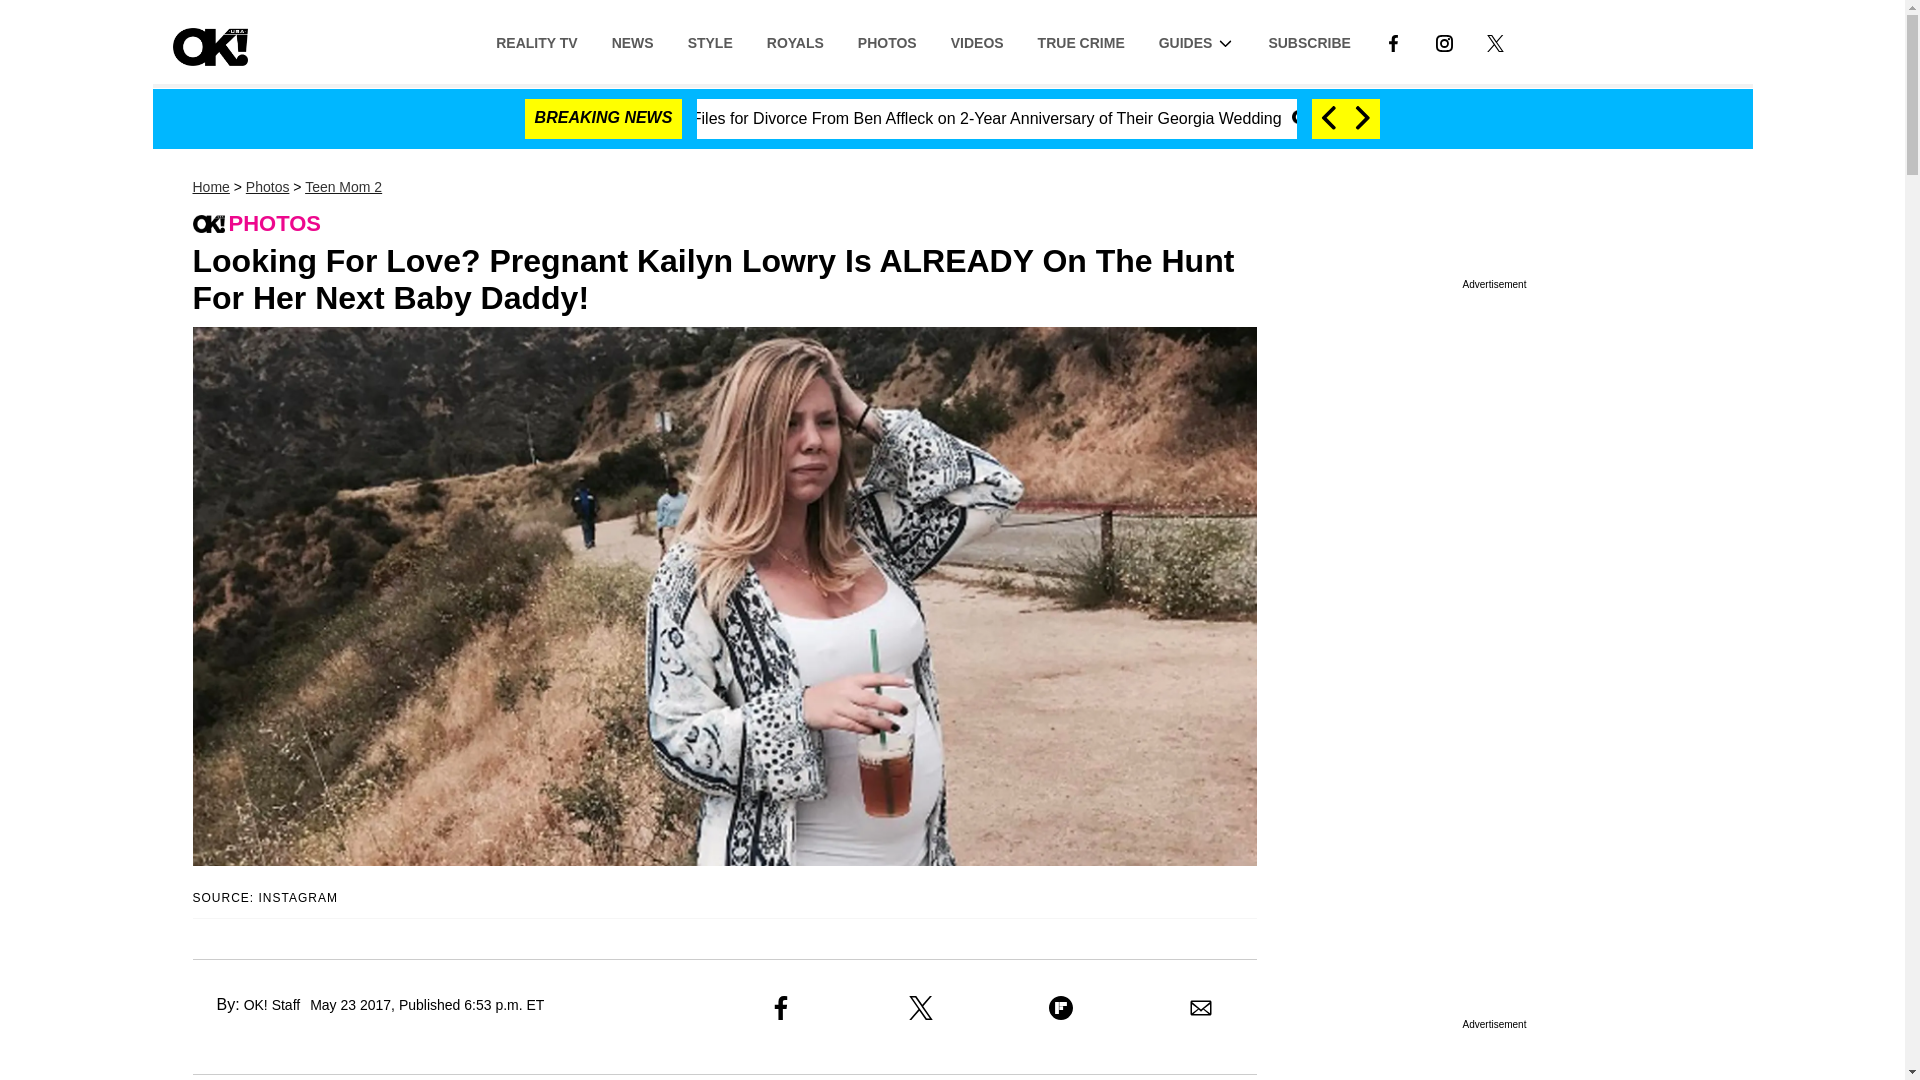 This screenshot has height=1080, width=1920. What do you see at coordinates (1495, 41) in the screenshot?
I see `Link to X` at bounding box center [1495, 41].